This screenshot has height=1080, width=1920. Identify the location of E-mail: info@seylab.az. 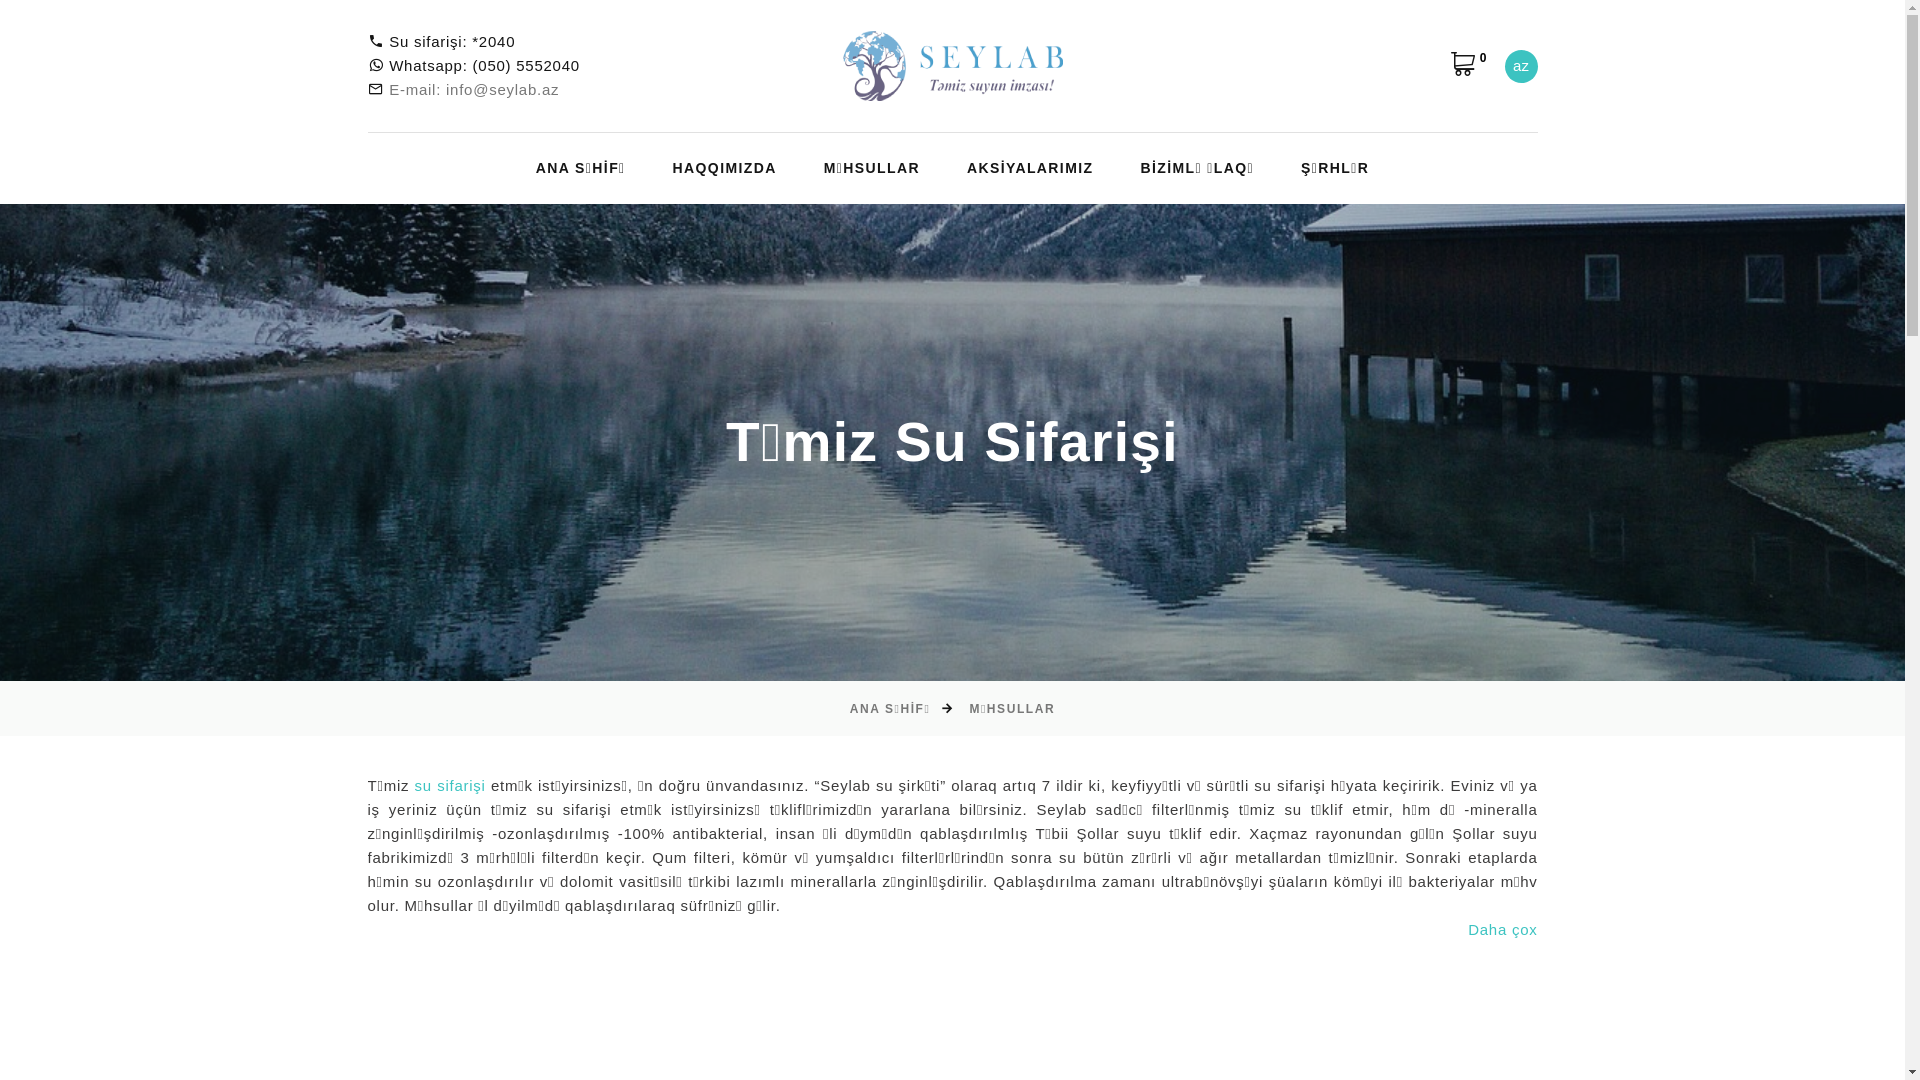
(474, 90).